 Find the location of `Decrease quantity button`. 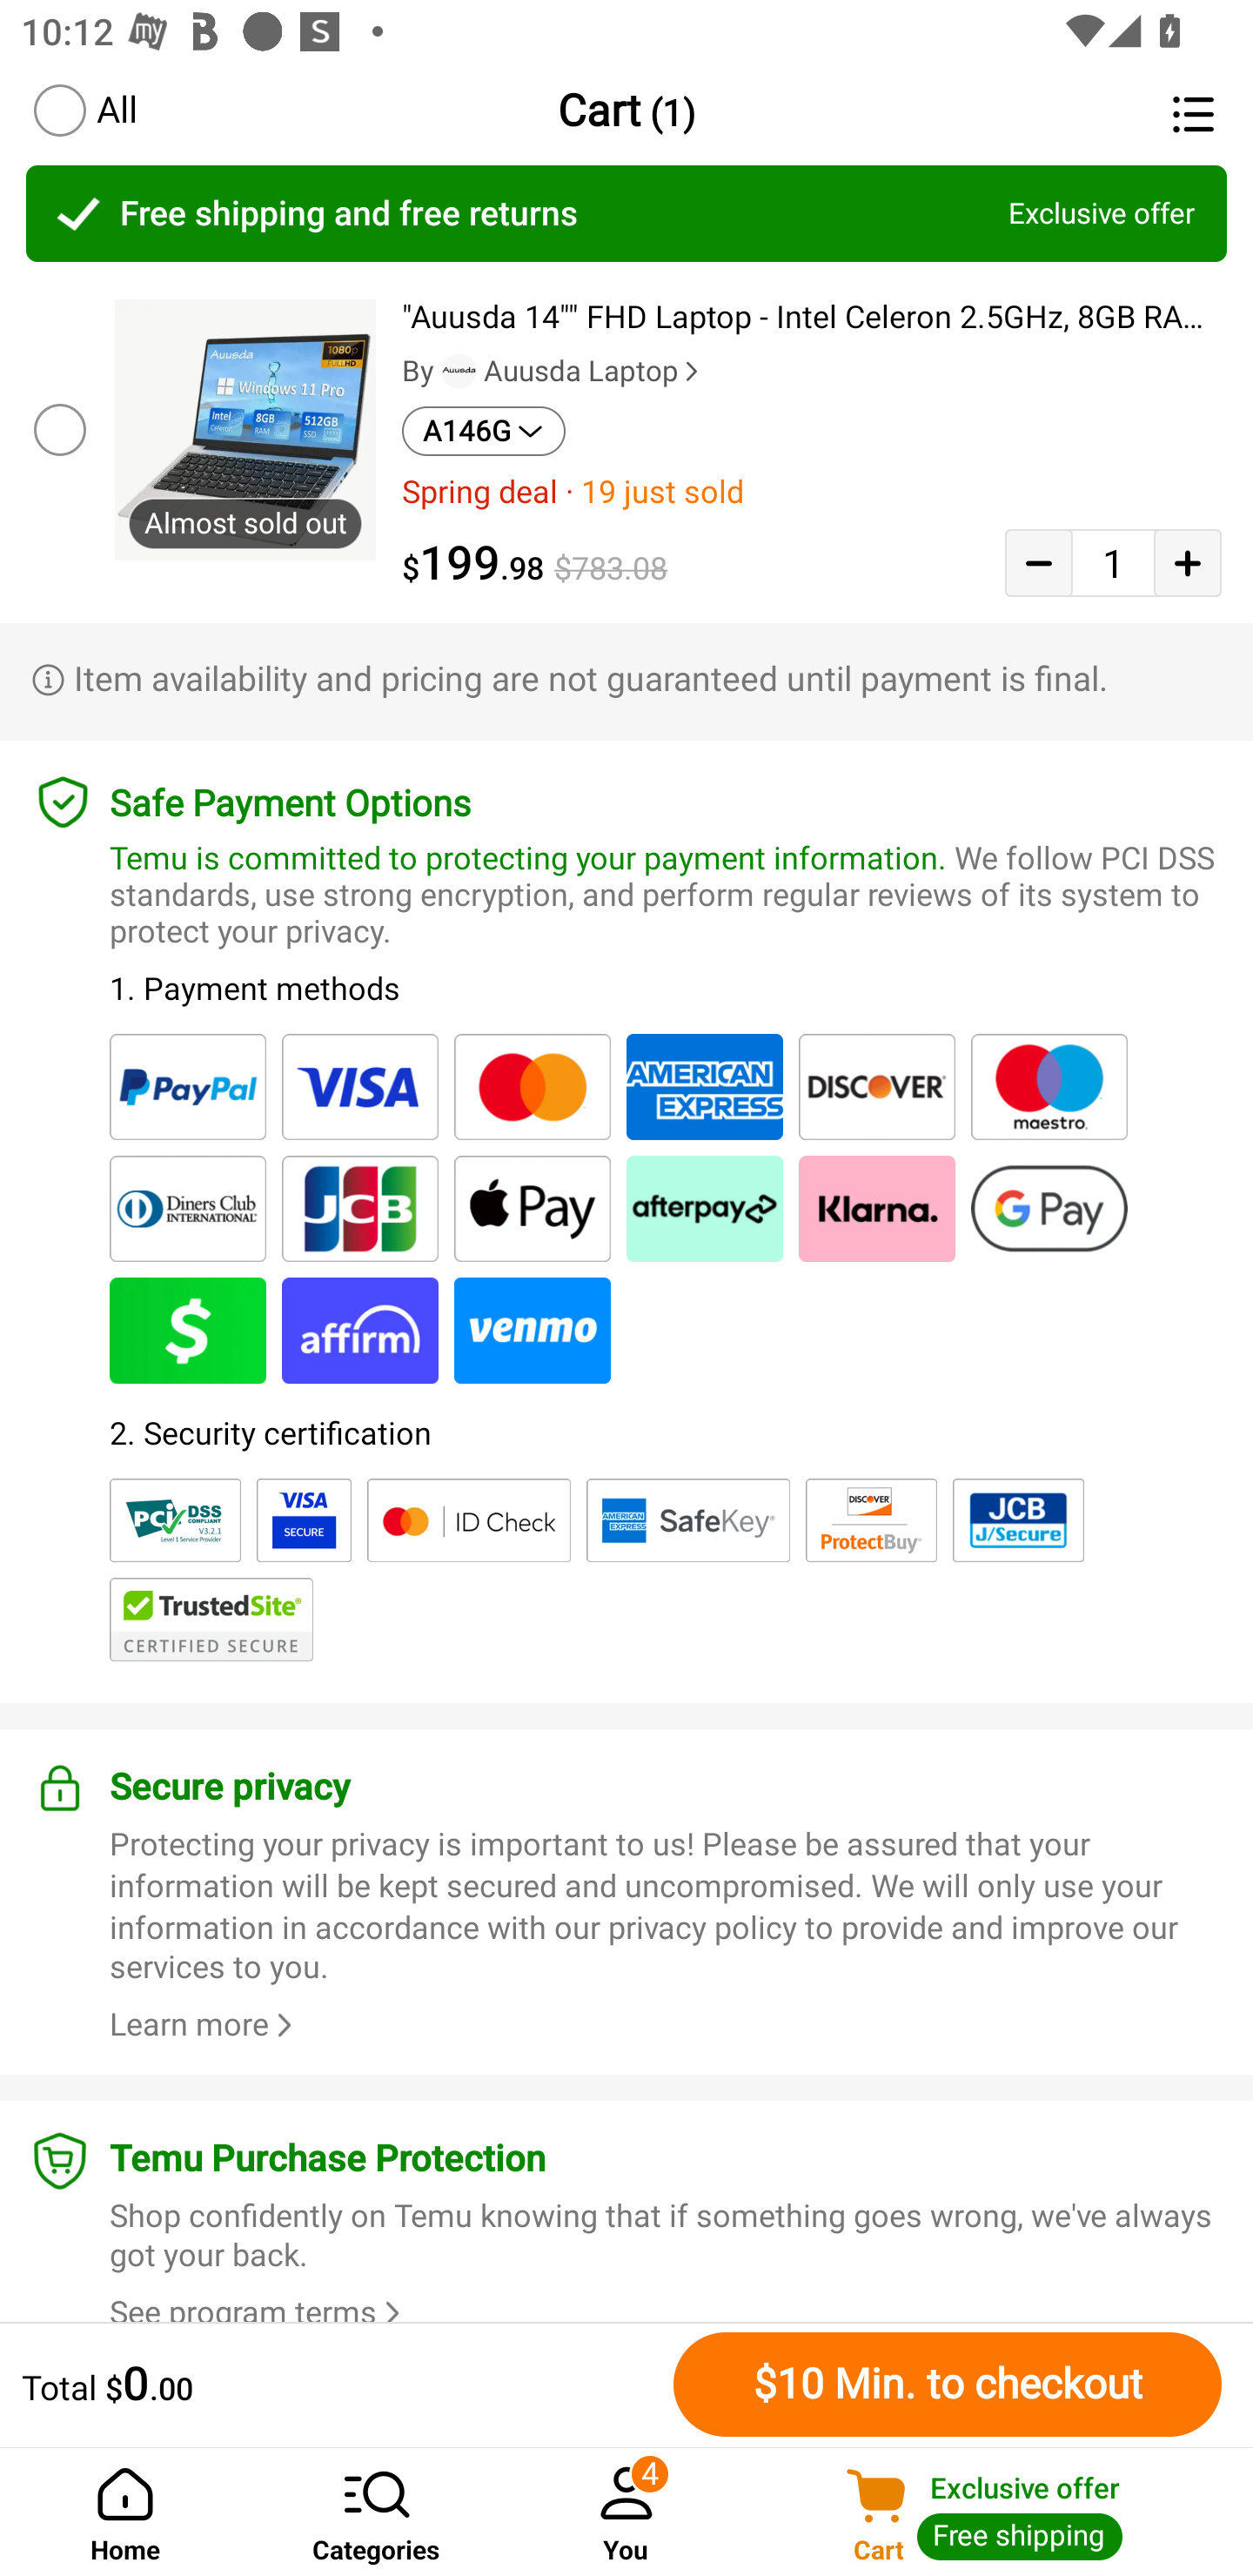

Decrease quantity button is located at coordinates (1038, 562).